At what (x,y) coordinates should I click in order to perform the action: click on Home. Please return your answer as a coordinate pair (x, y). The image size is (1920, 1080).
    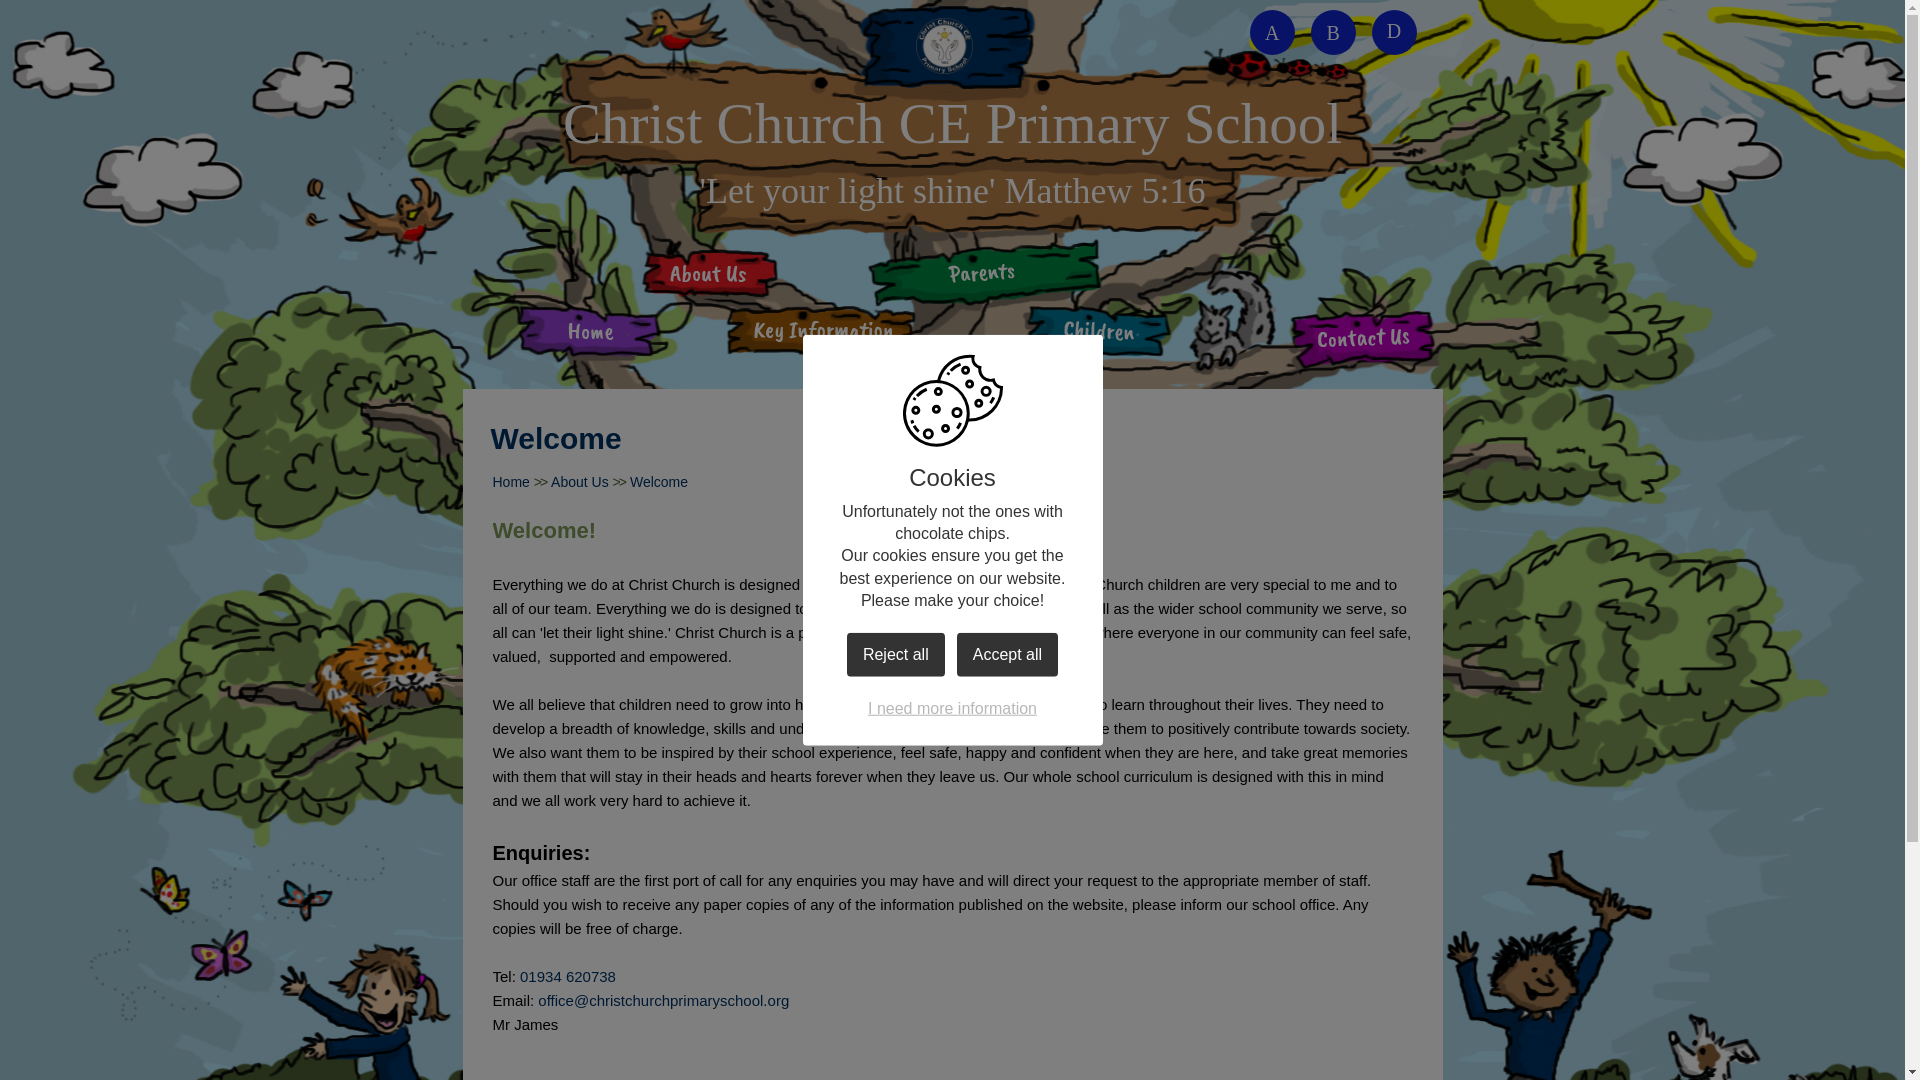
    Looking at the image, I should click on (589, 338).